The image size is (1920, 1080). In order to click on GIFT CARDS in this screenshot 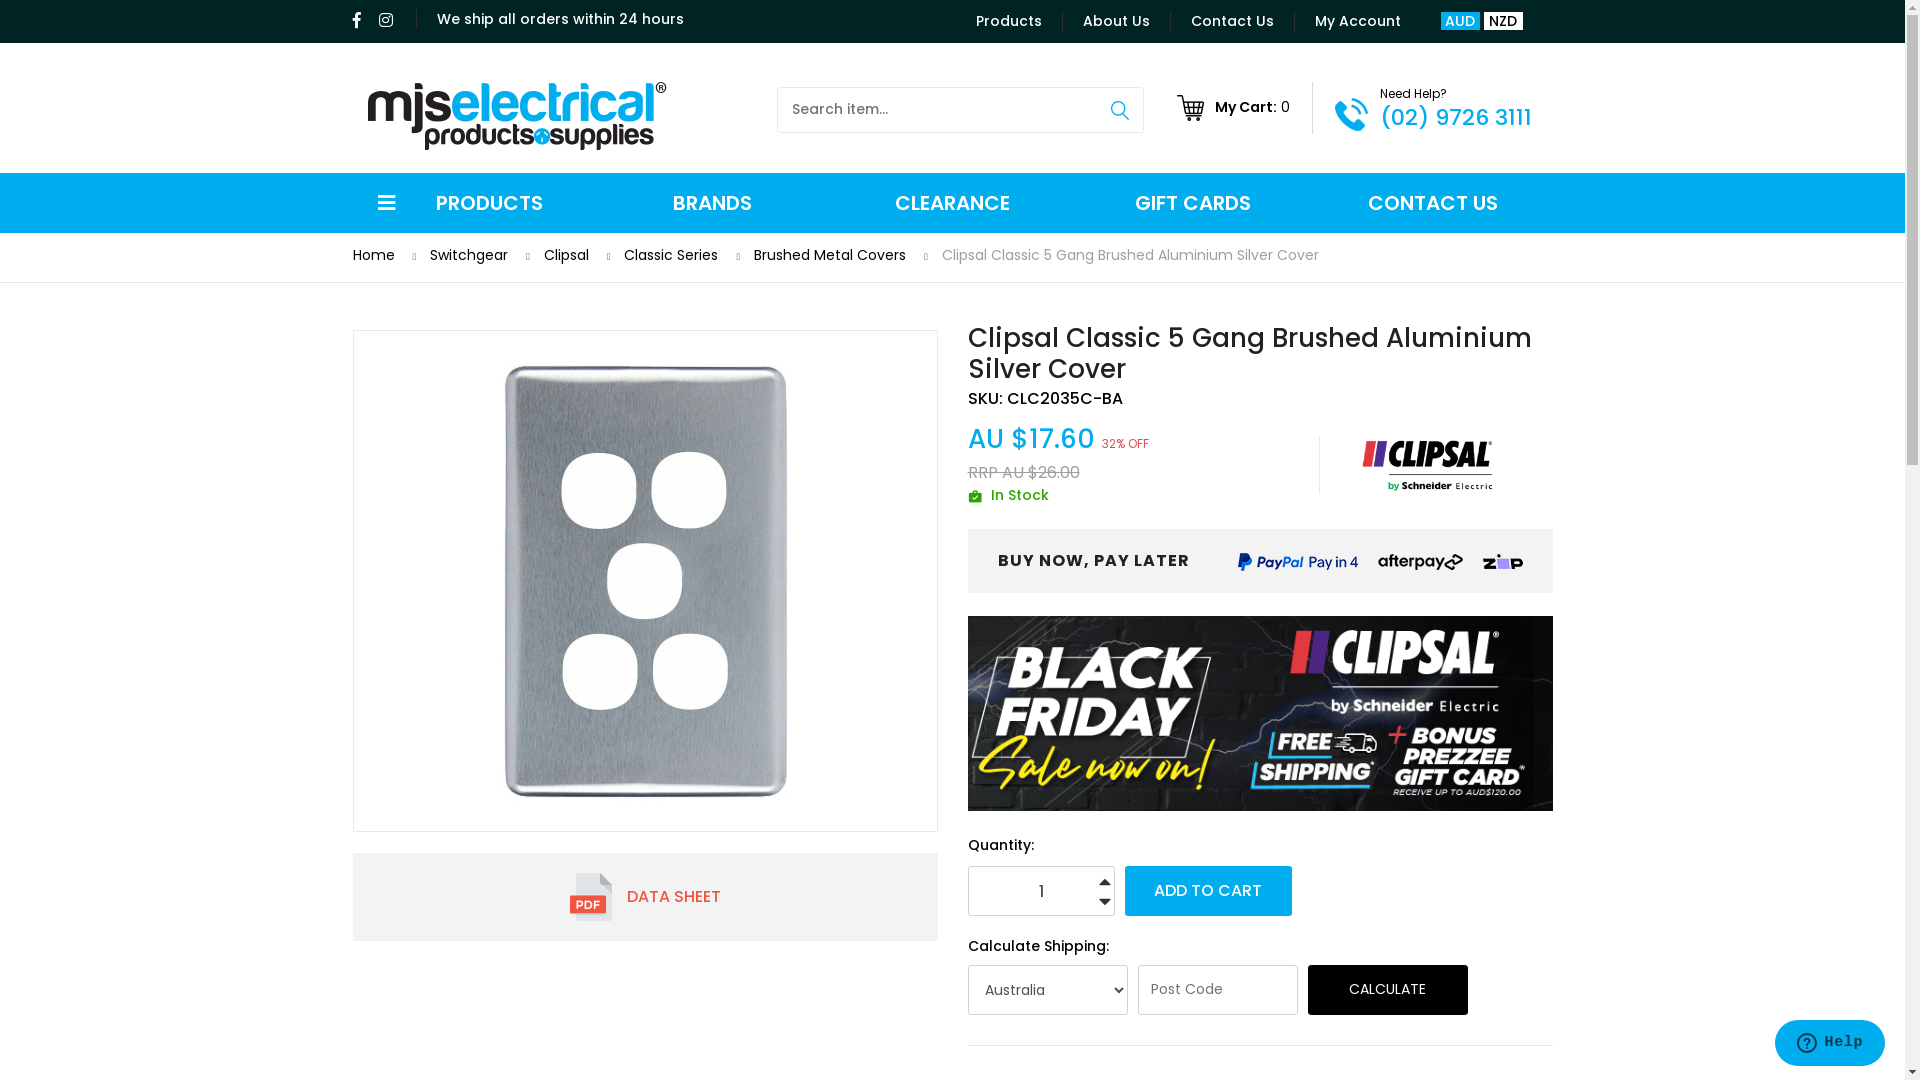, I will do `click(1192, 203)`.